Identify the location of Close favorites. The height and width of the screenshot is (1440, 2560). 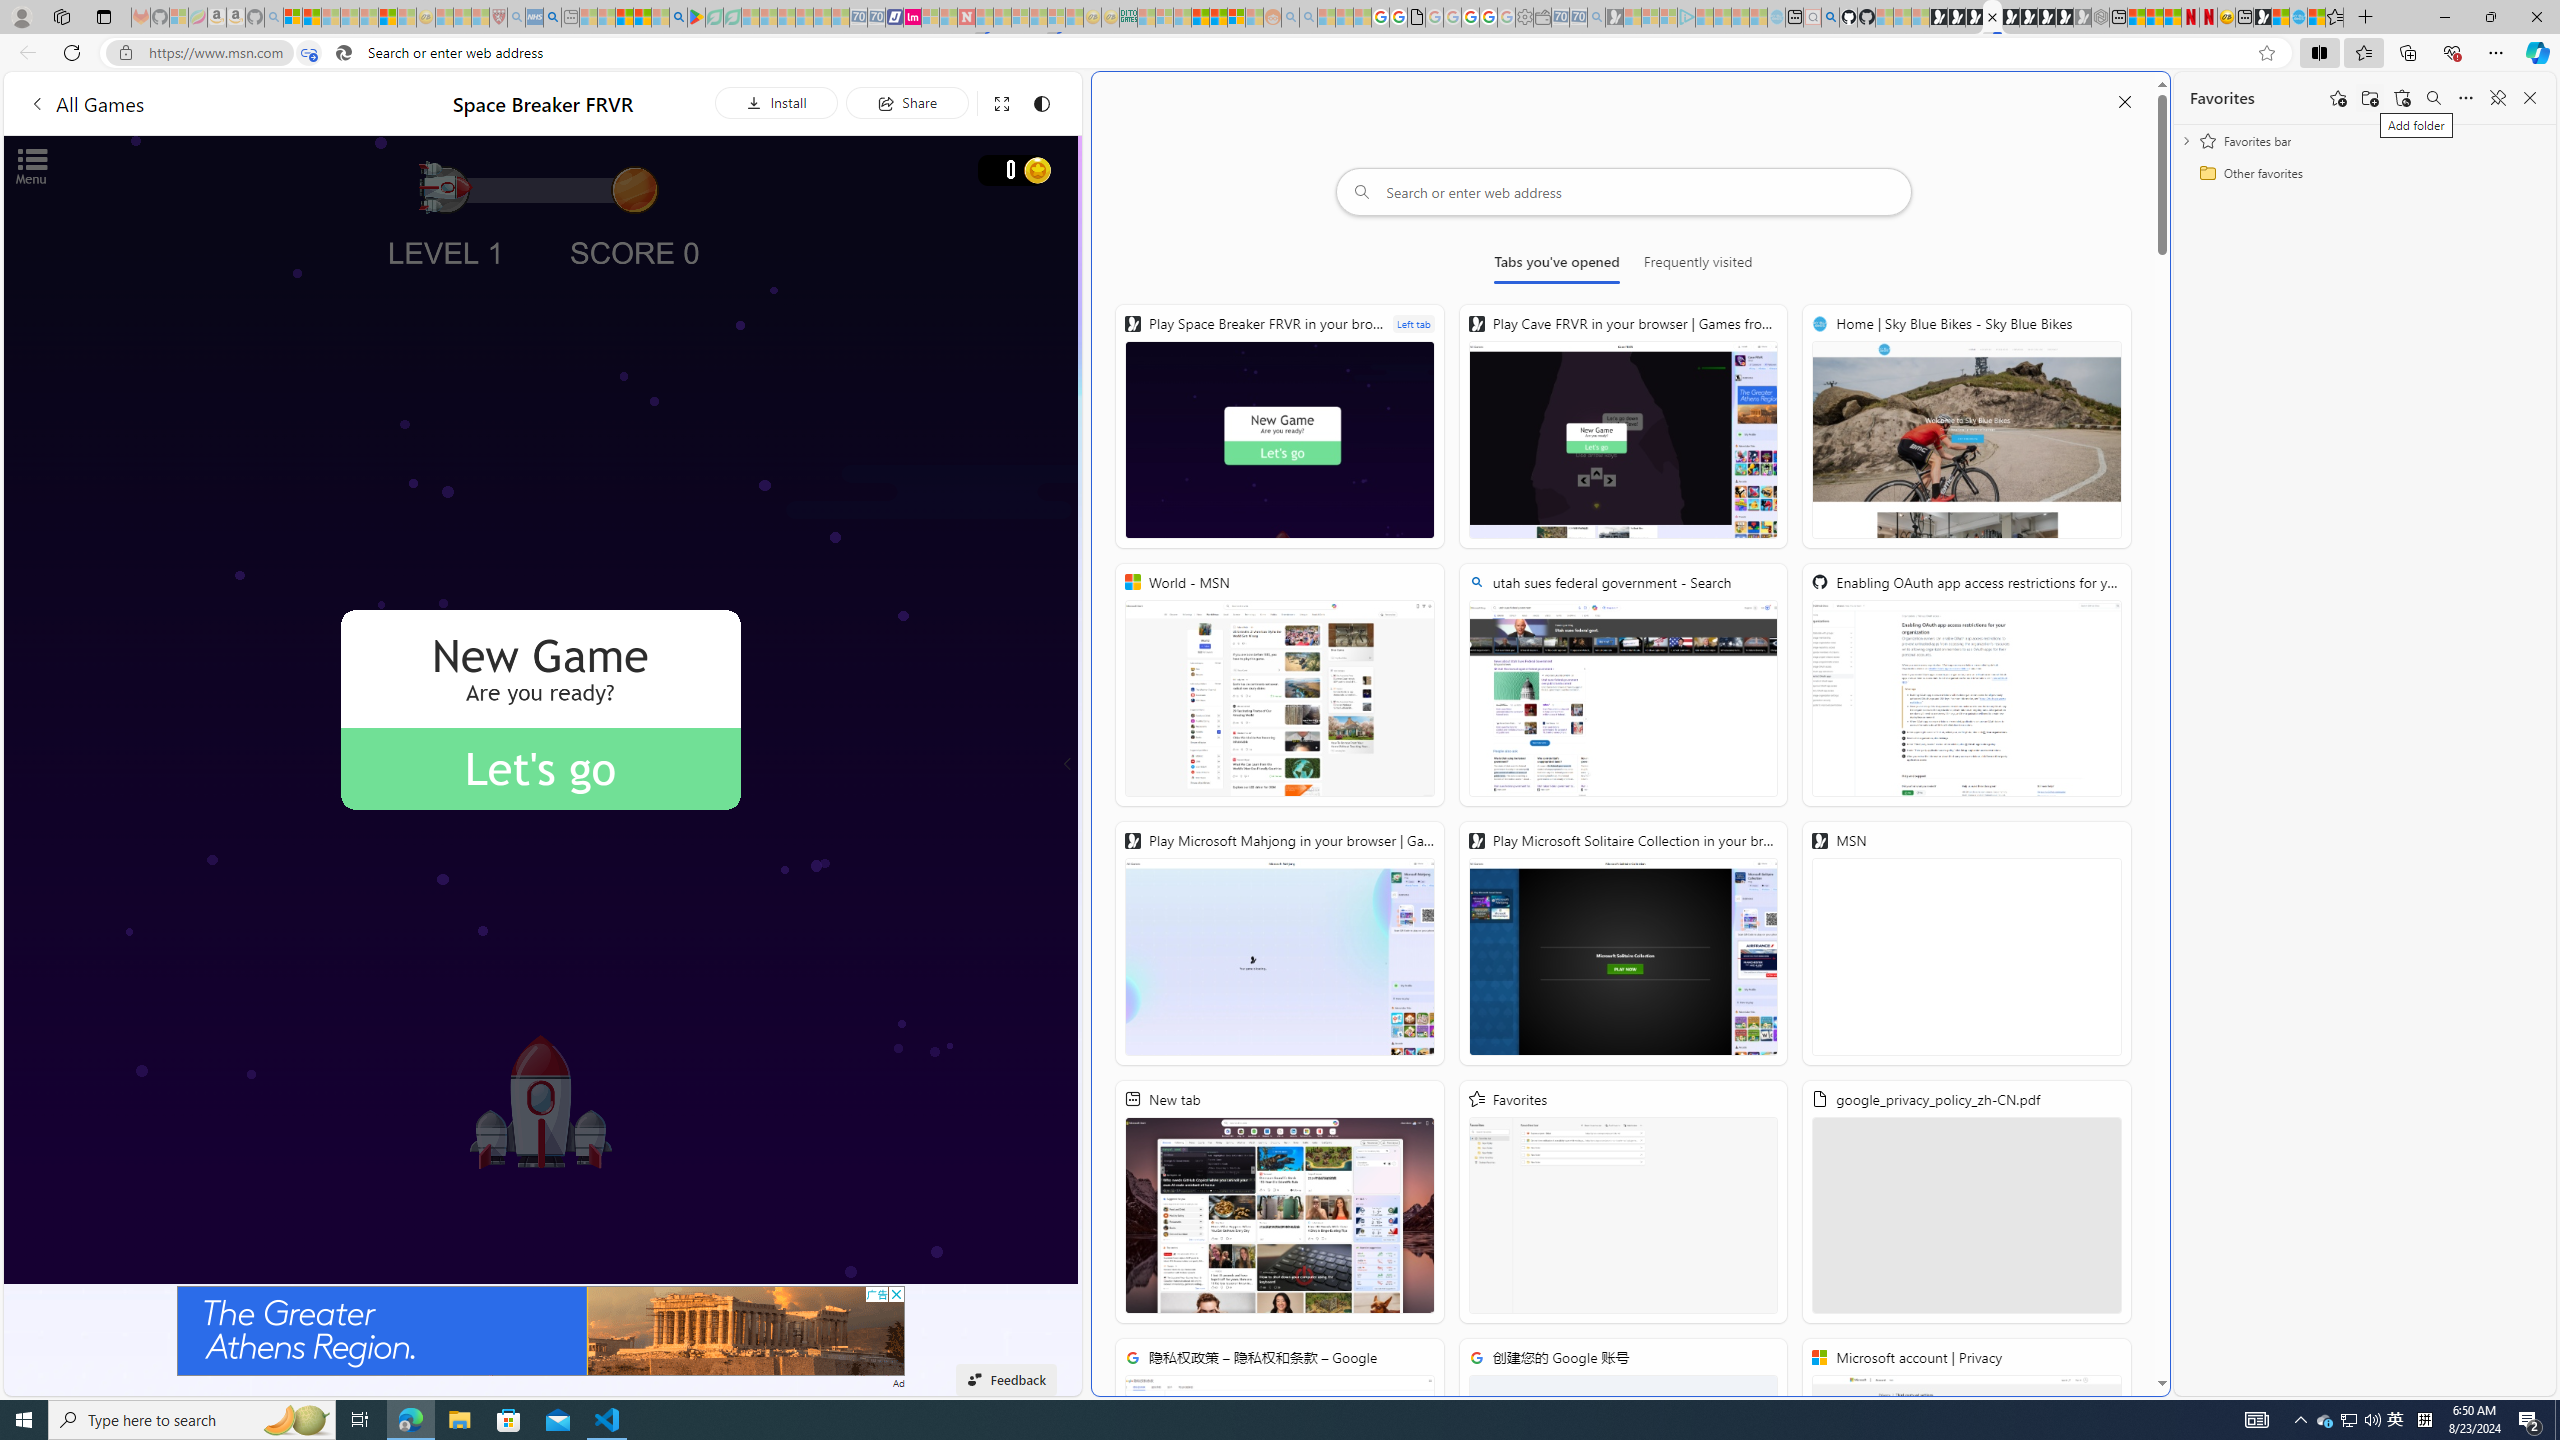
(2530, 98).